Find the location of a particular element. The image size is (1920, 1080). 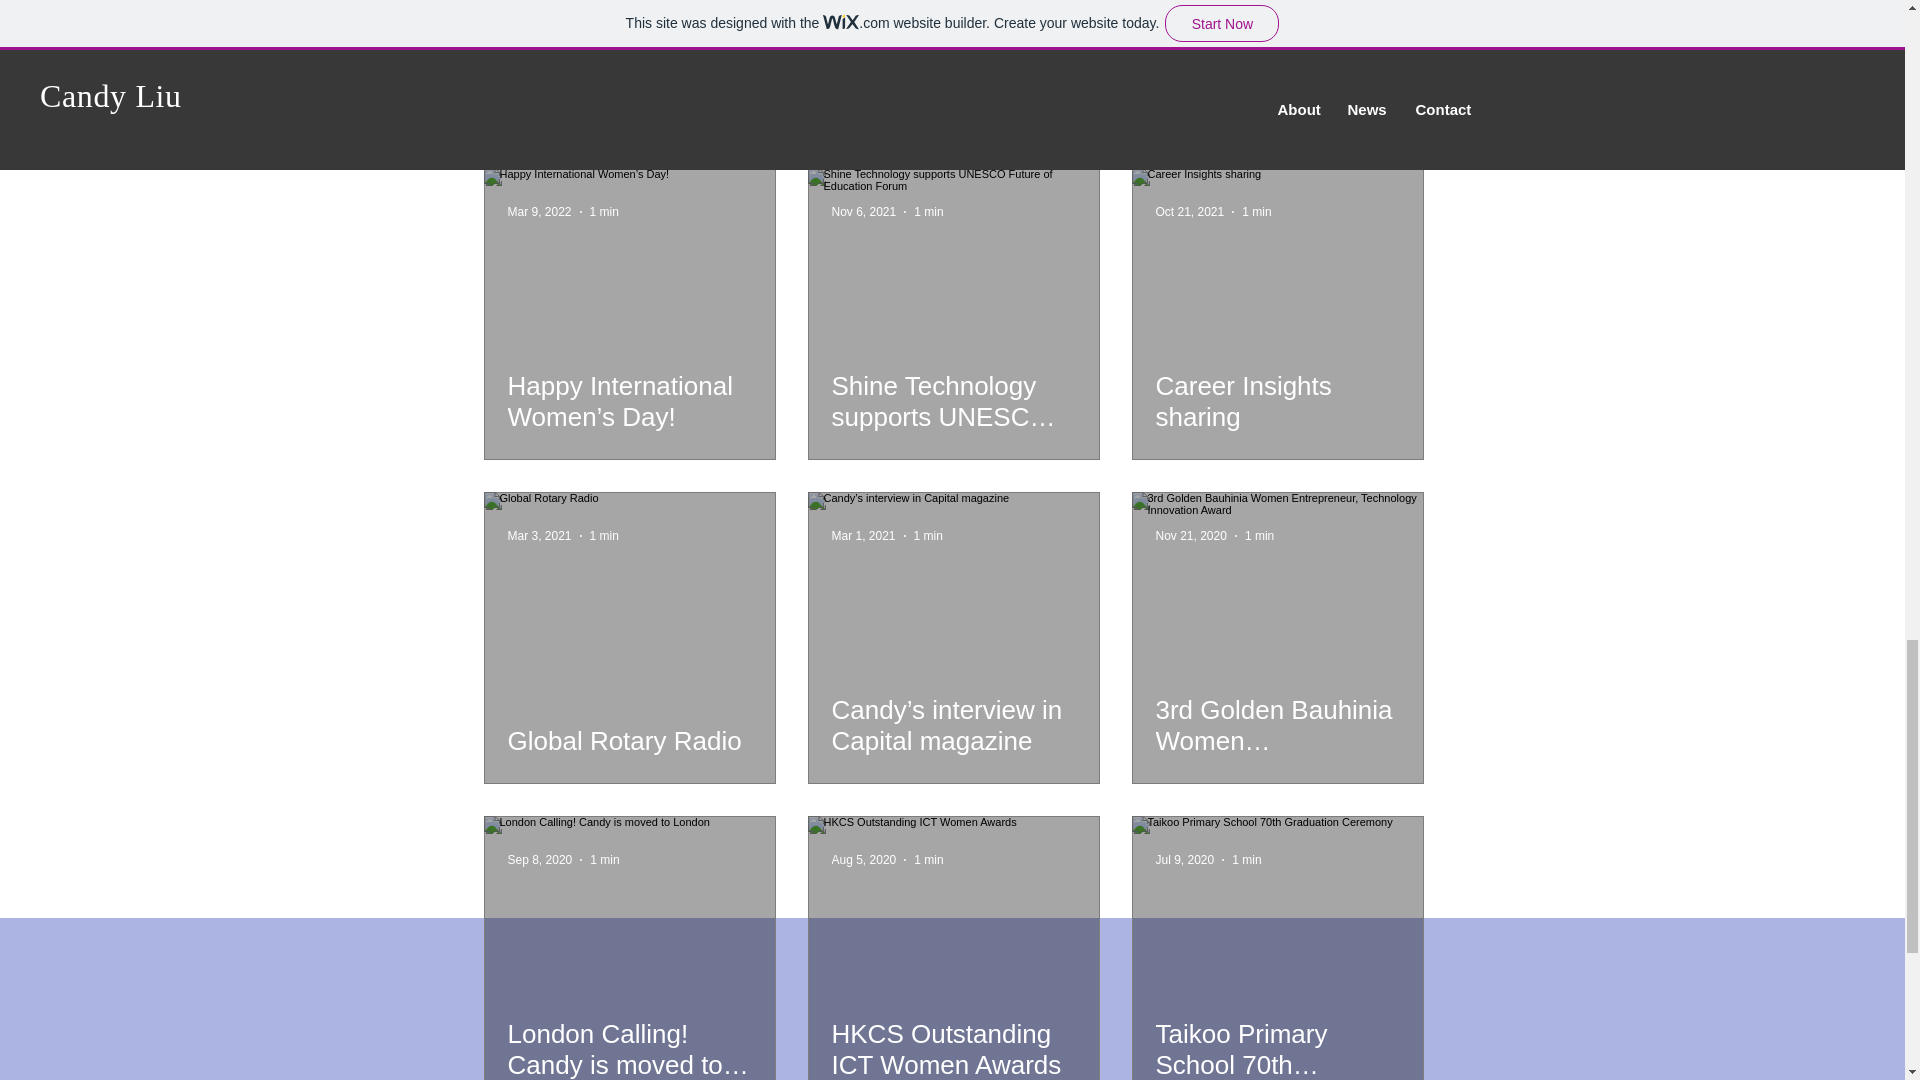

Mar 9, 2022 is located at coordinates (540, 212).